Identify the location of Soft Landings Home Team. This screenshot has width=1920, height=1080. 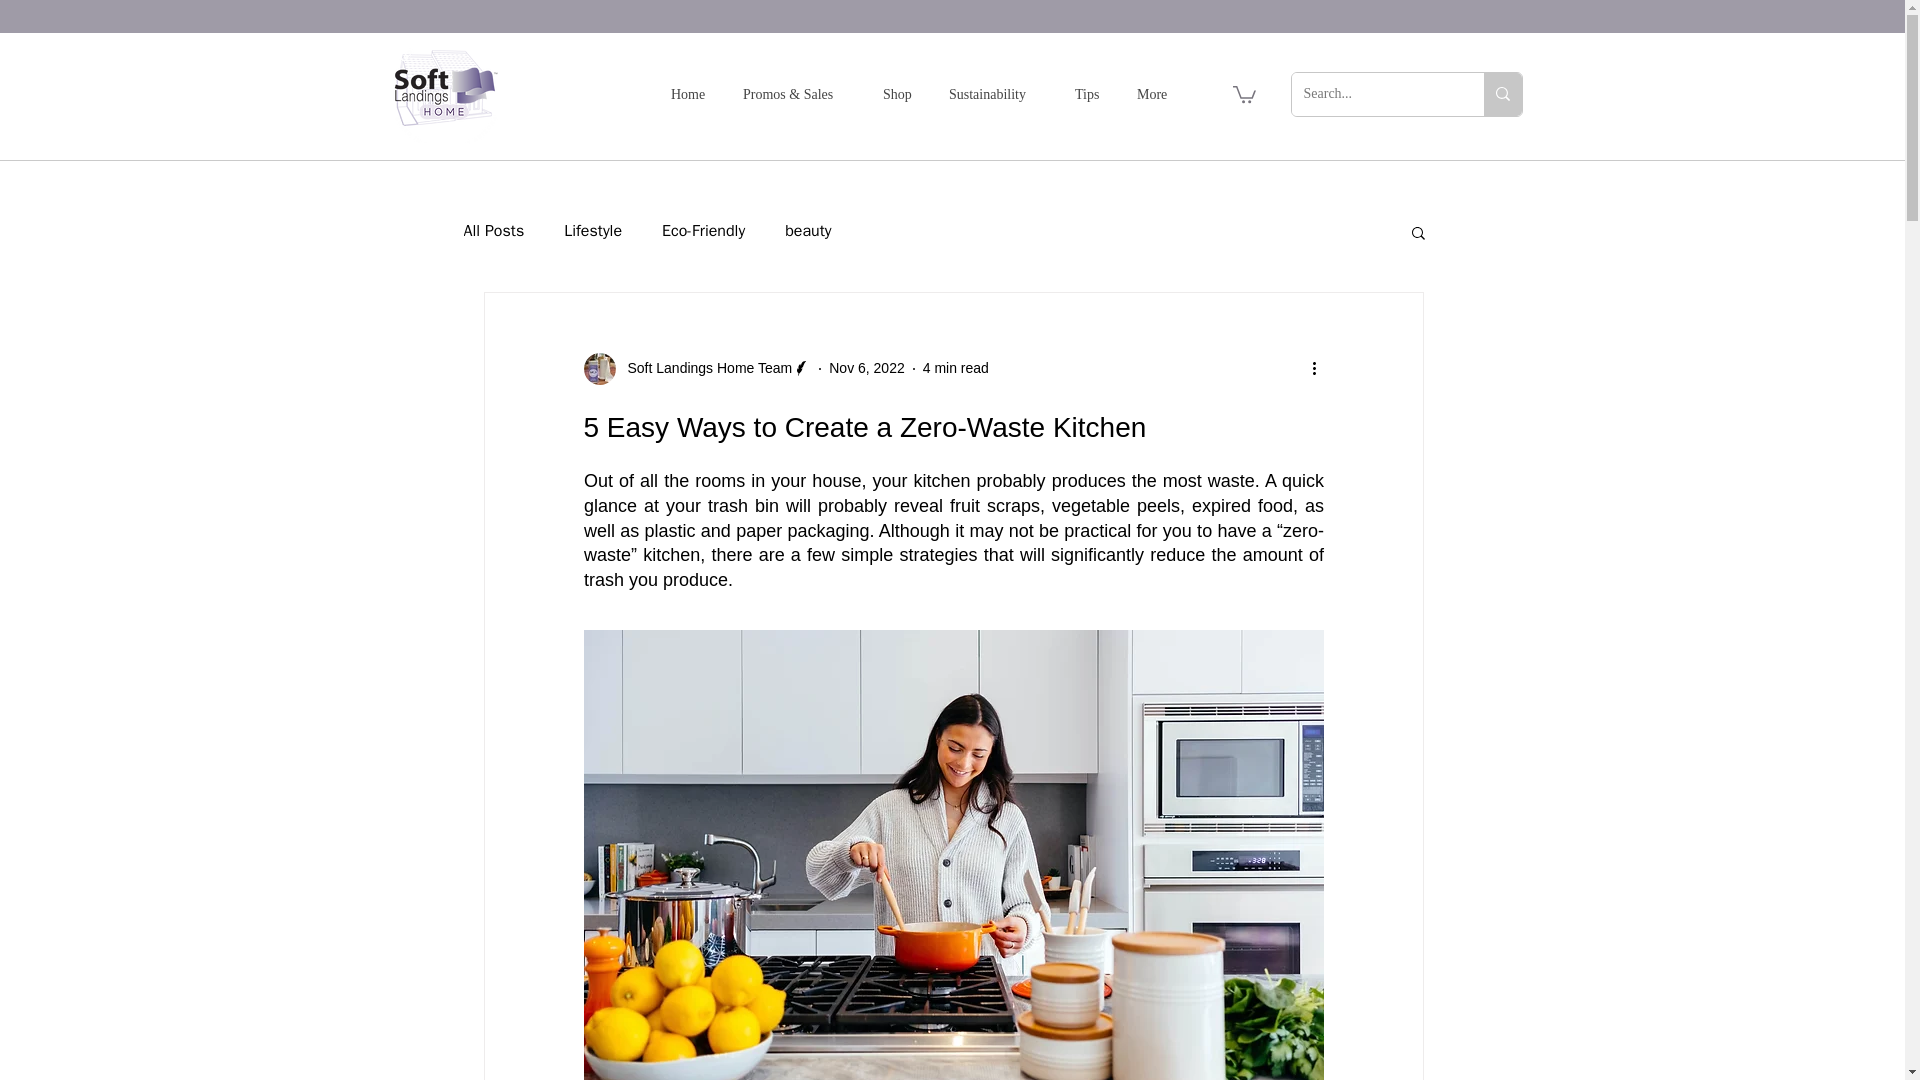
(698, 368).